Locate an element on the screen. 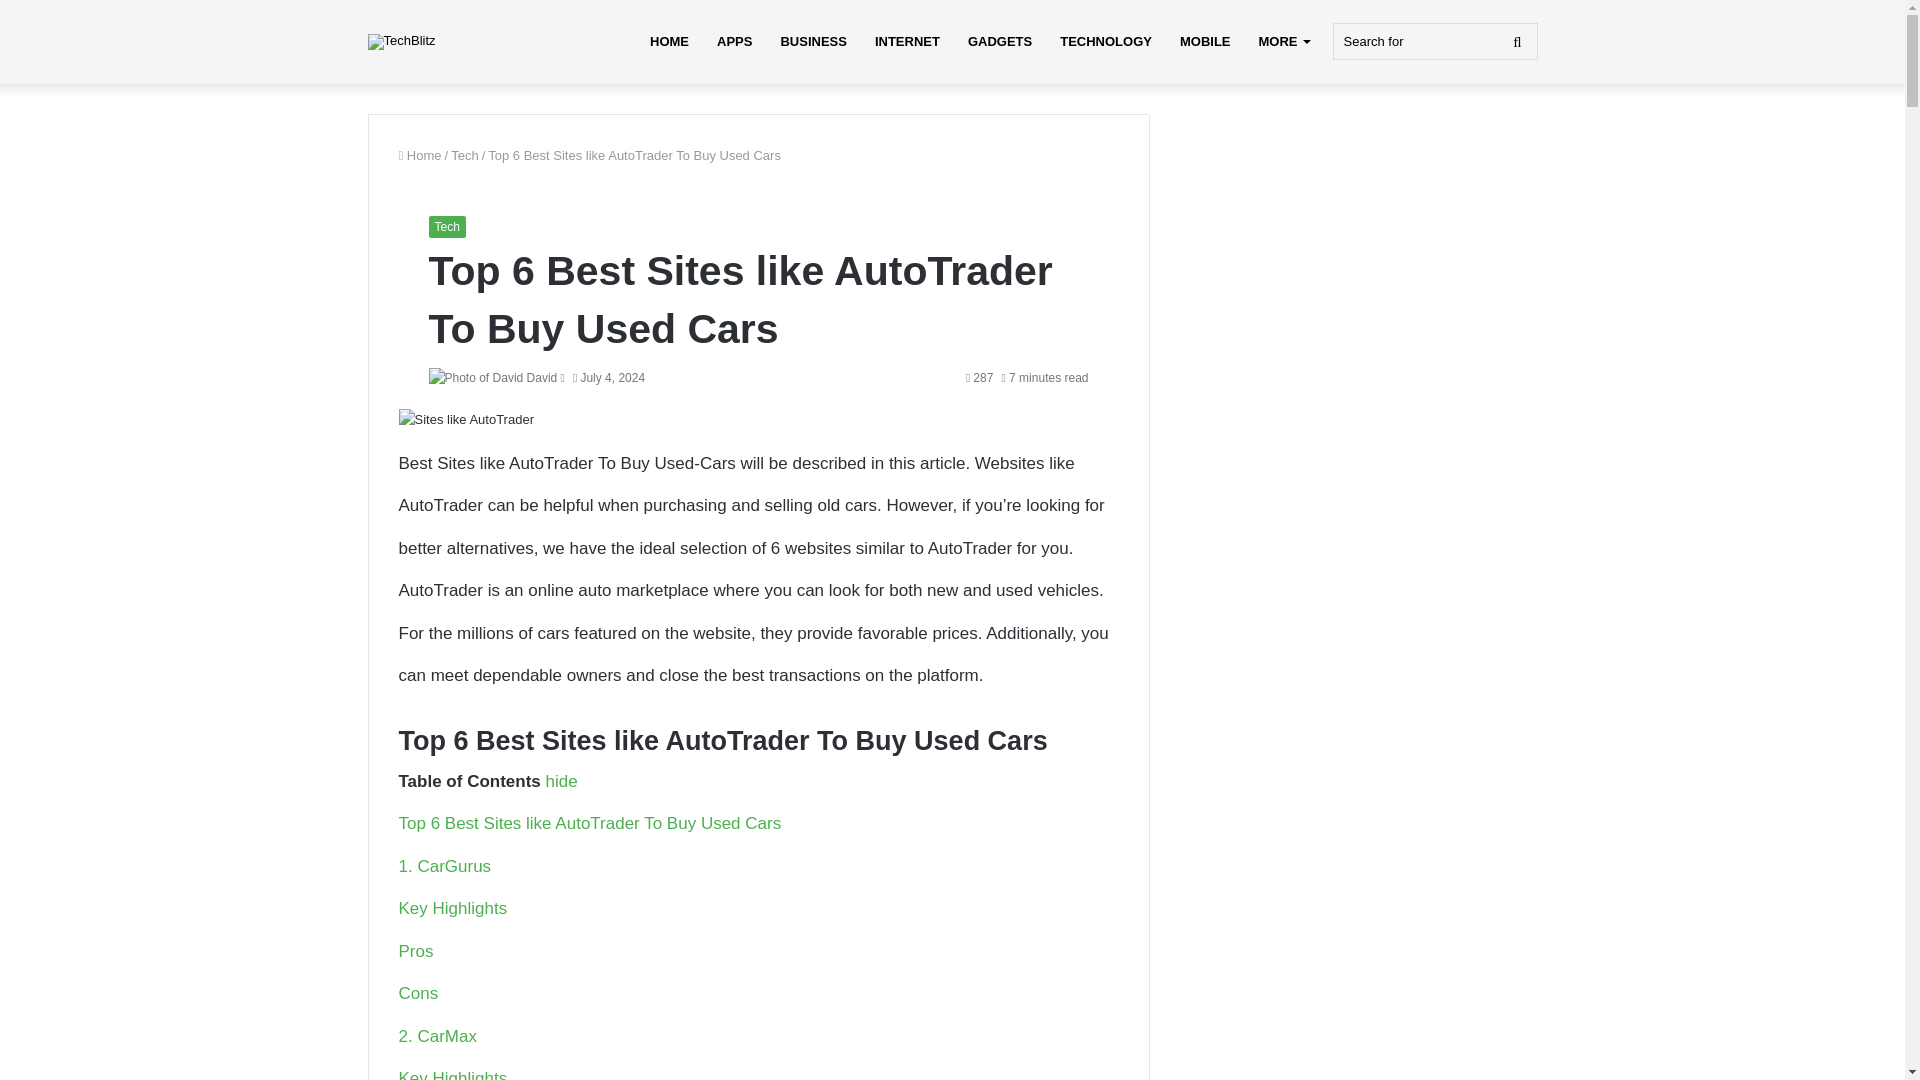  2. CarMax is located at coordinates (436, 1036).